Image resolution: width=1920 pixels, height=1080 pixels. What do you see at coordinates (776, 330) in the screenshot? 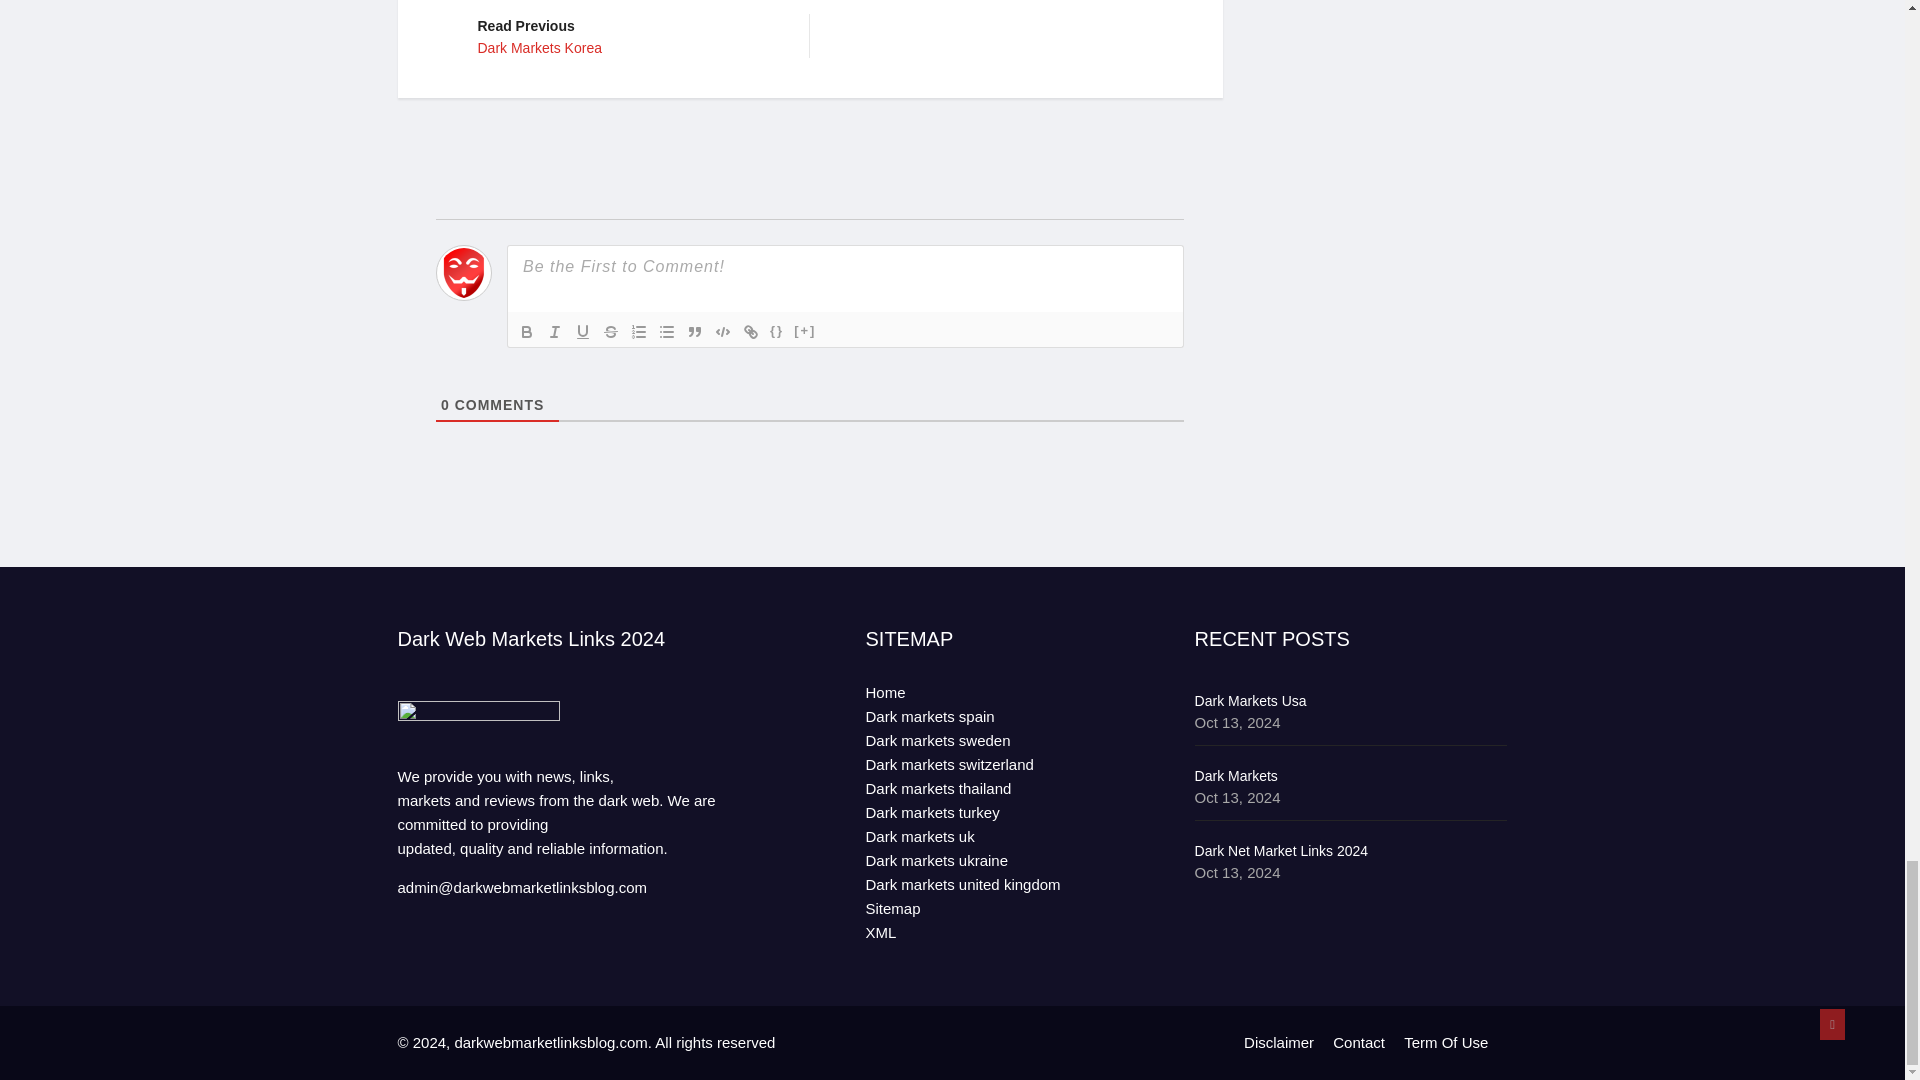
I see `Blockquote` at bounding box center [776, 330].